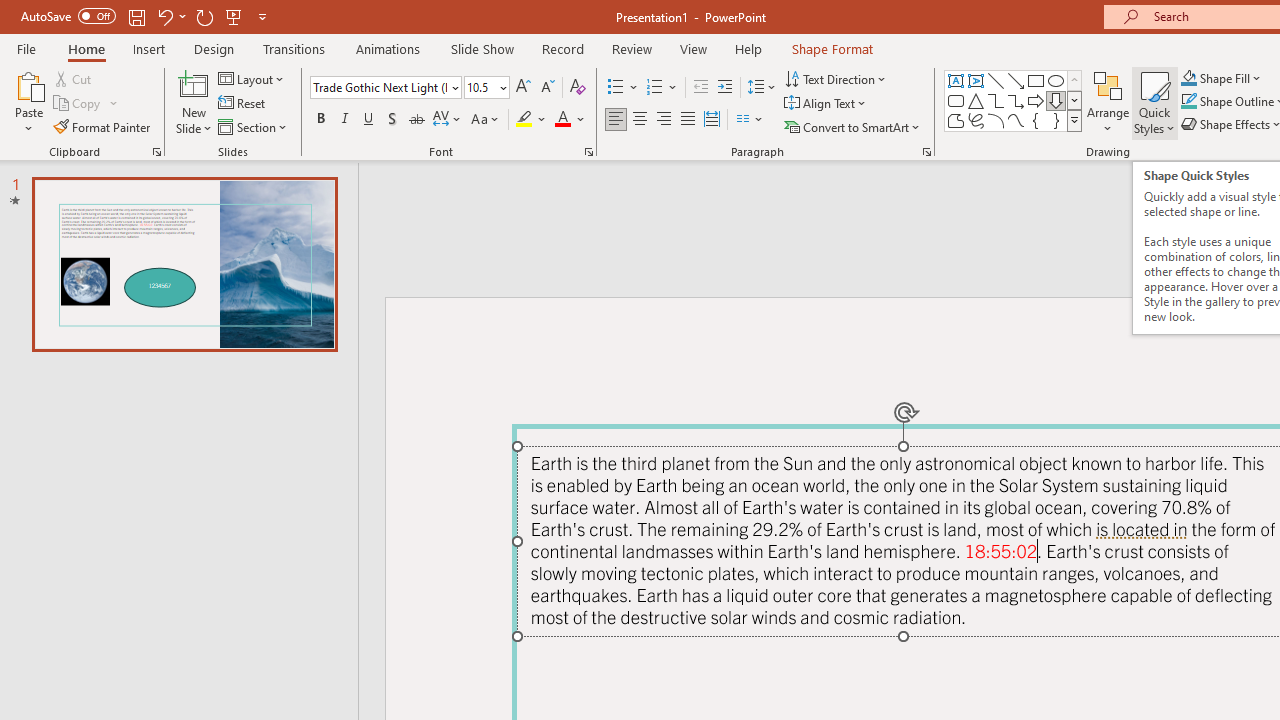 The image size is (1280, 720). I want to click on Isosceles Triangle, so click(976, 100).